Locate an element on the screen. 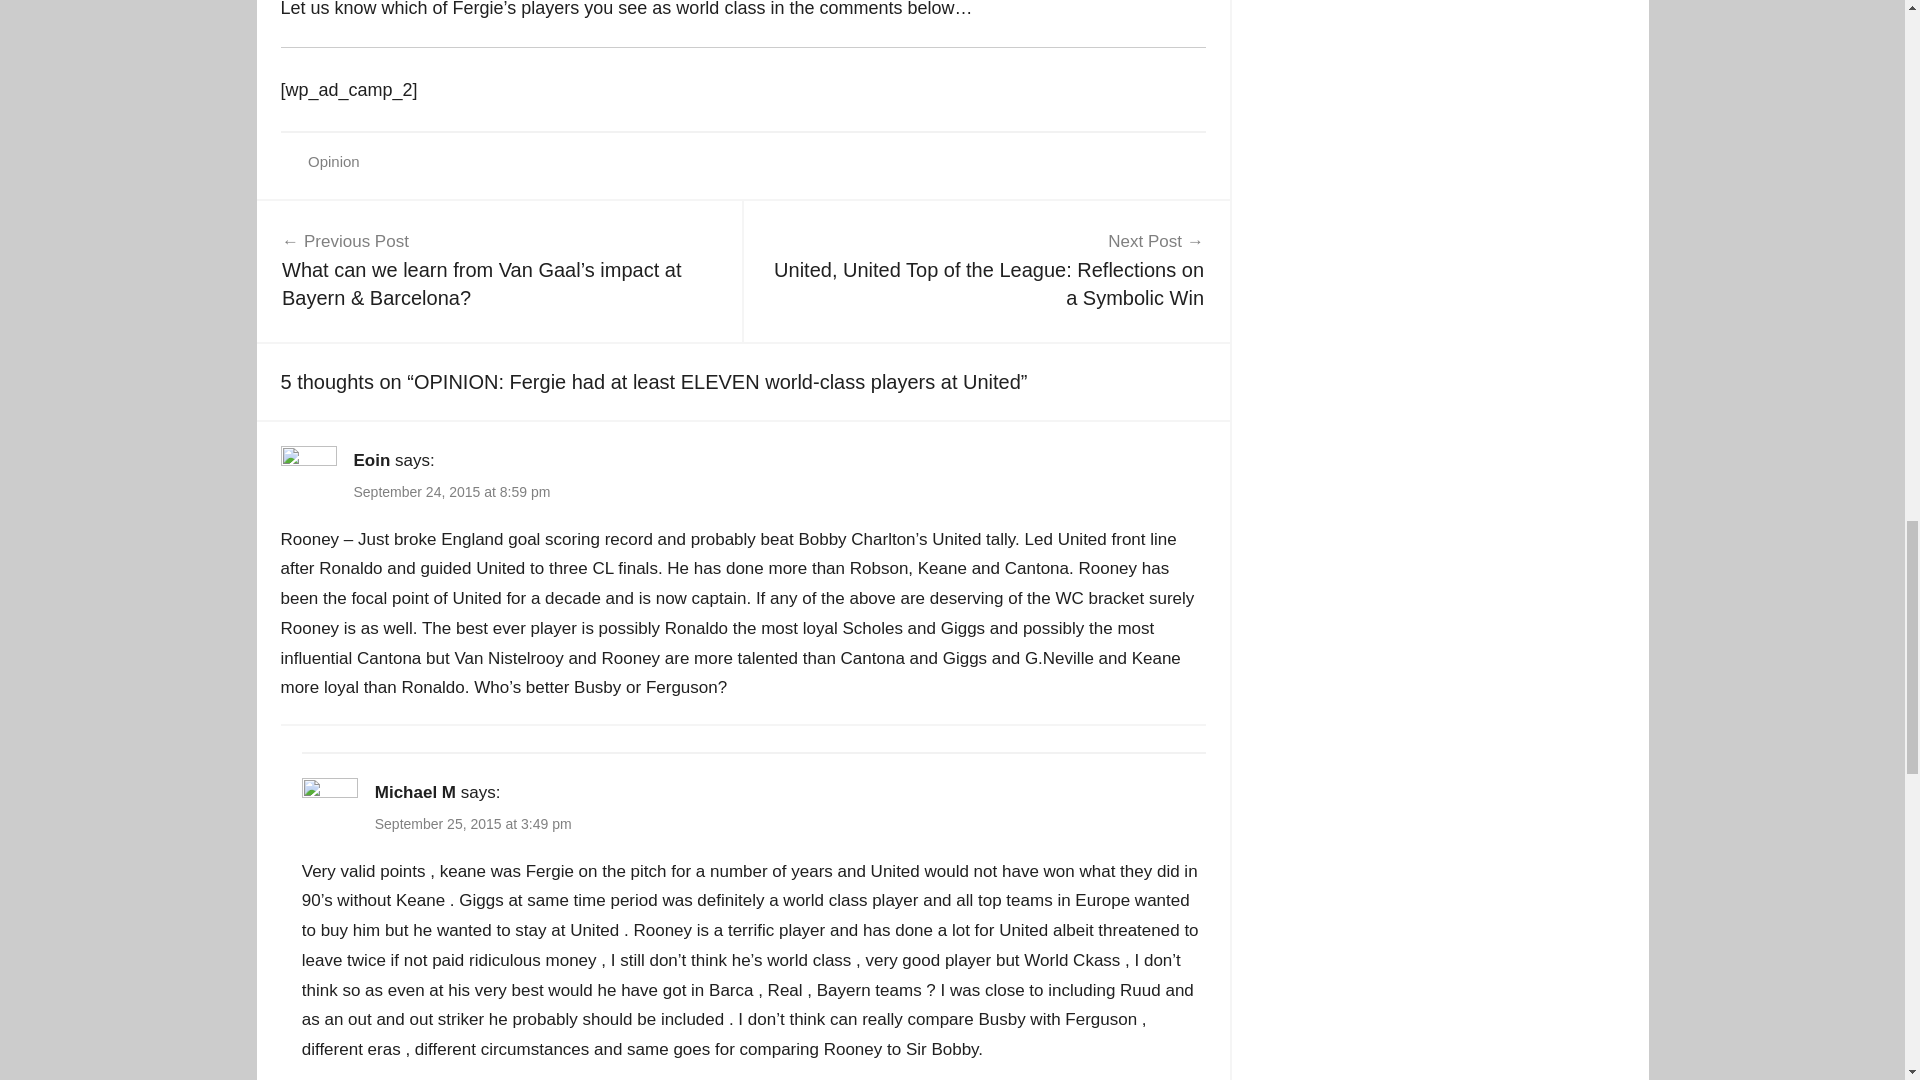 This screenshot has width=1920, height=1080. Opinion is located at coordinates (334, 161).